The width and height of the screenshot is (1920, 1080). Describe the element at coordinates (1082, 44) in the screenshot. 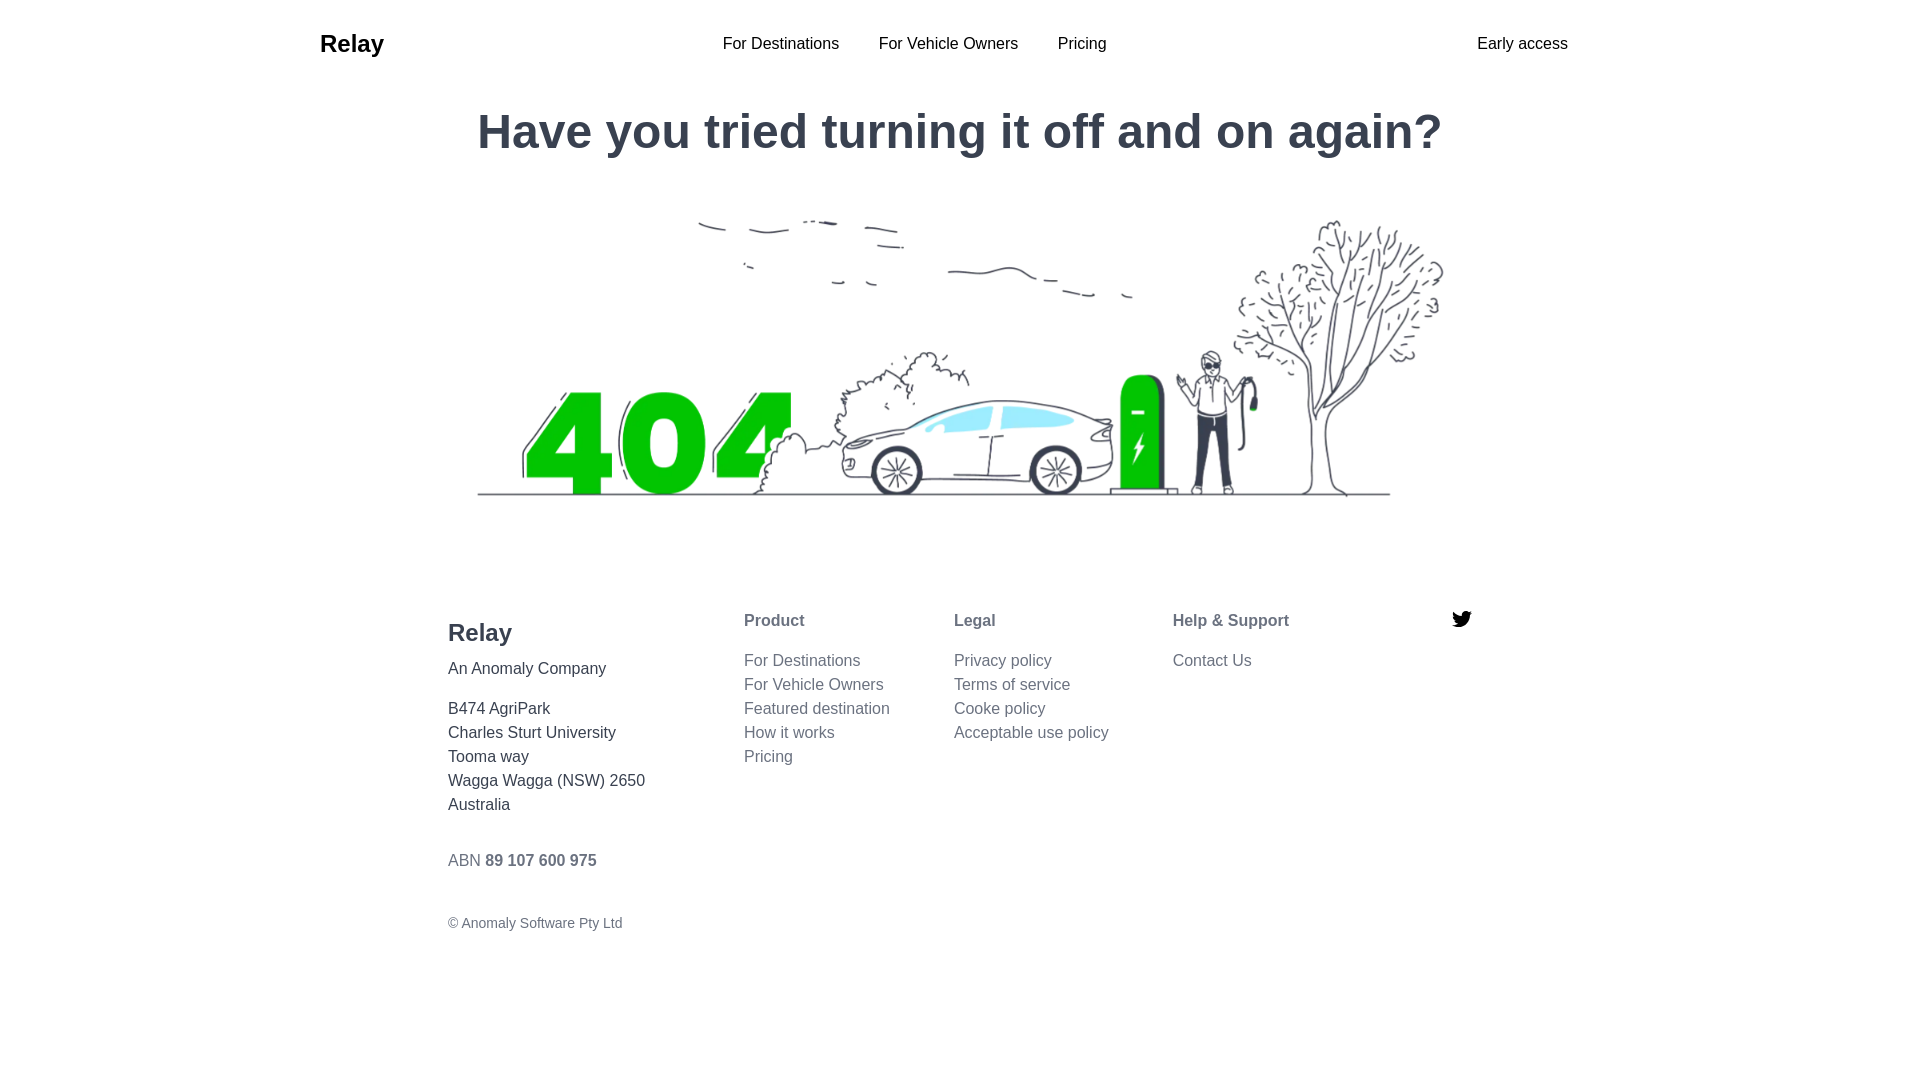

I see `Pricing` at that location.